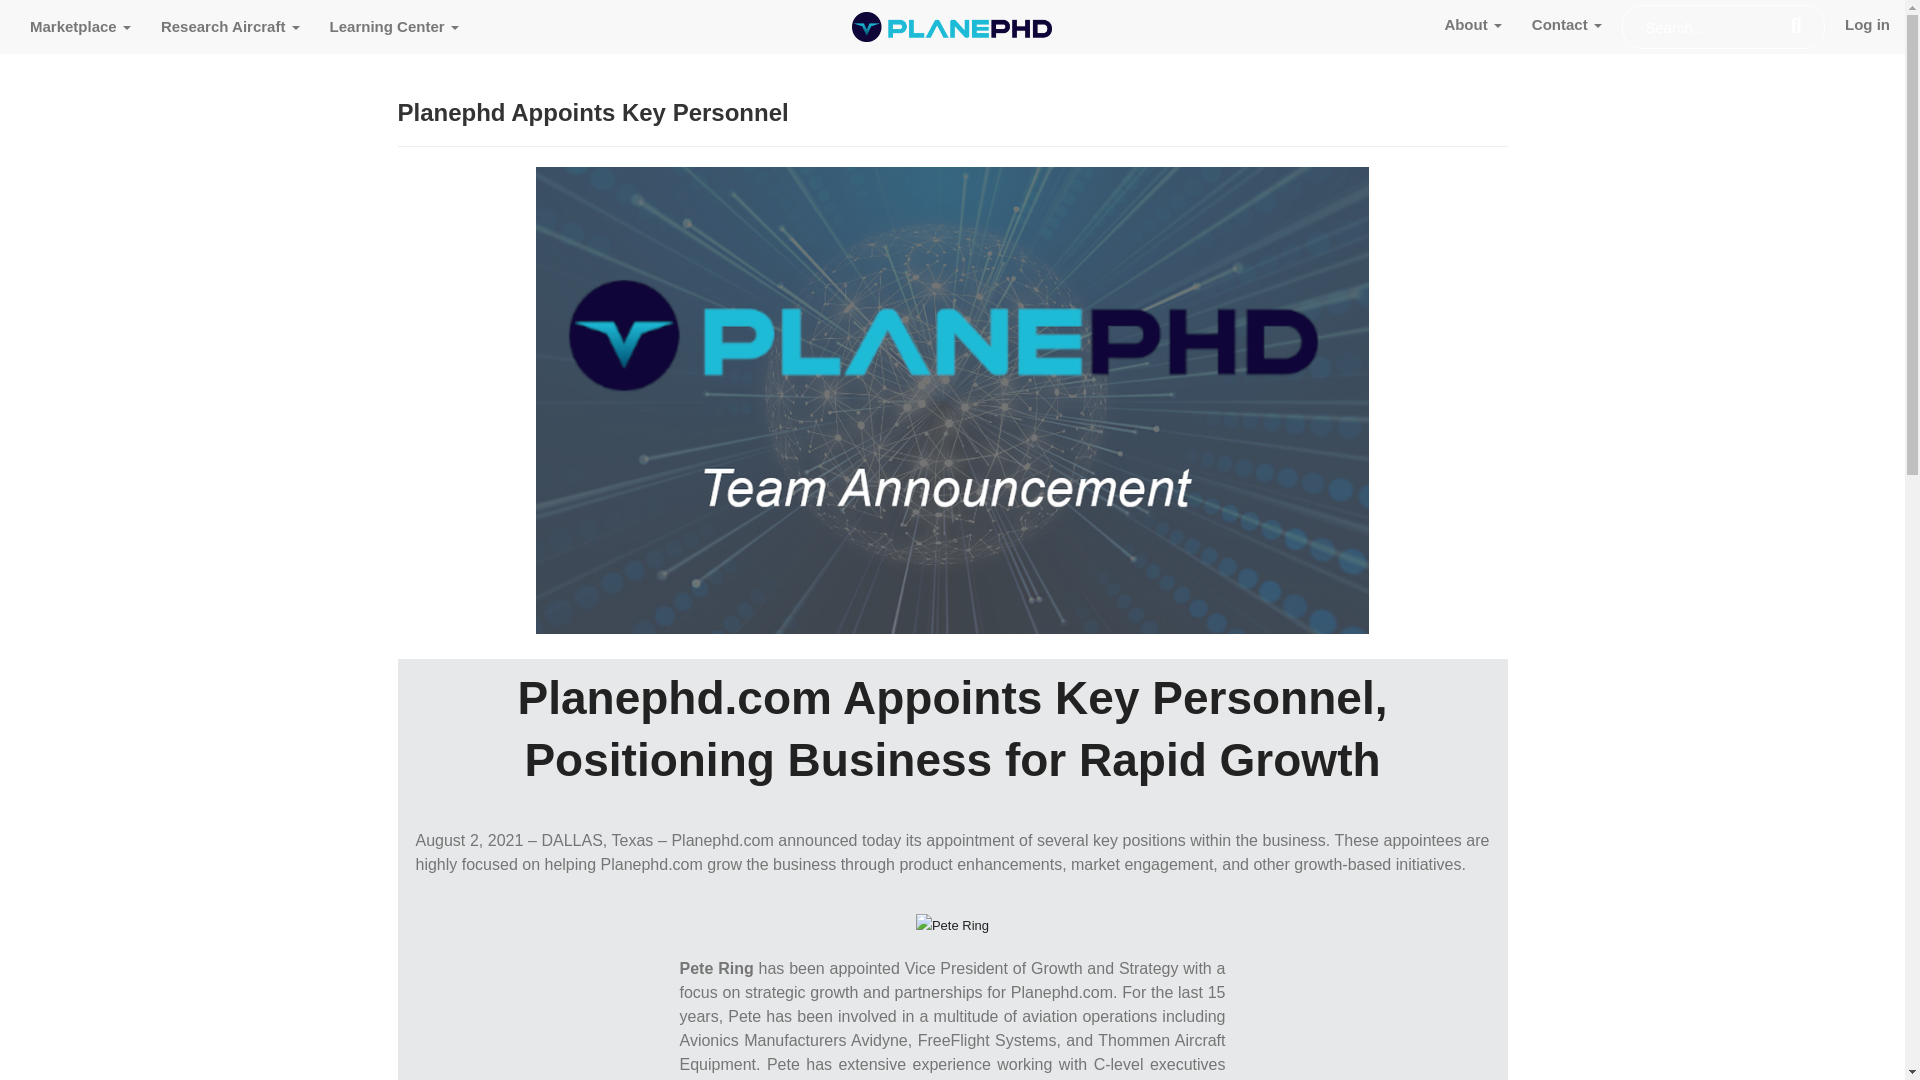  What do you see at coordinates (394, 26) in the screenshot?
I see `Learning Center` at bounding box center [394, 26].